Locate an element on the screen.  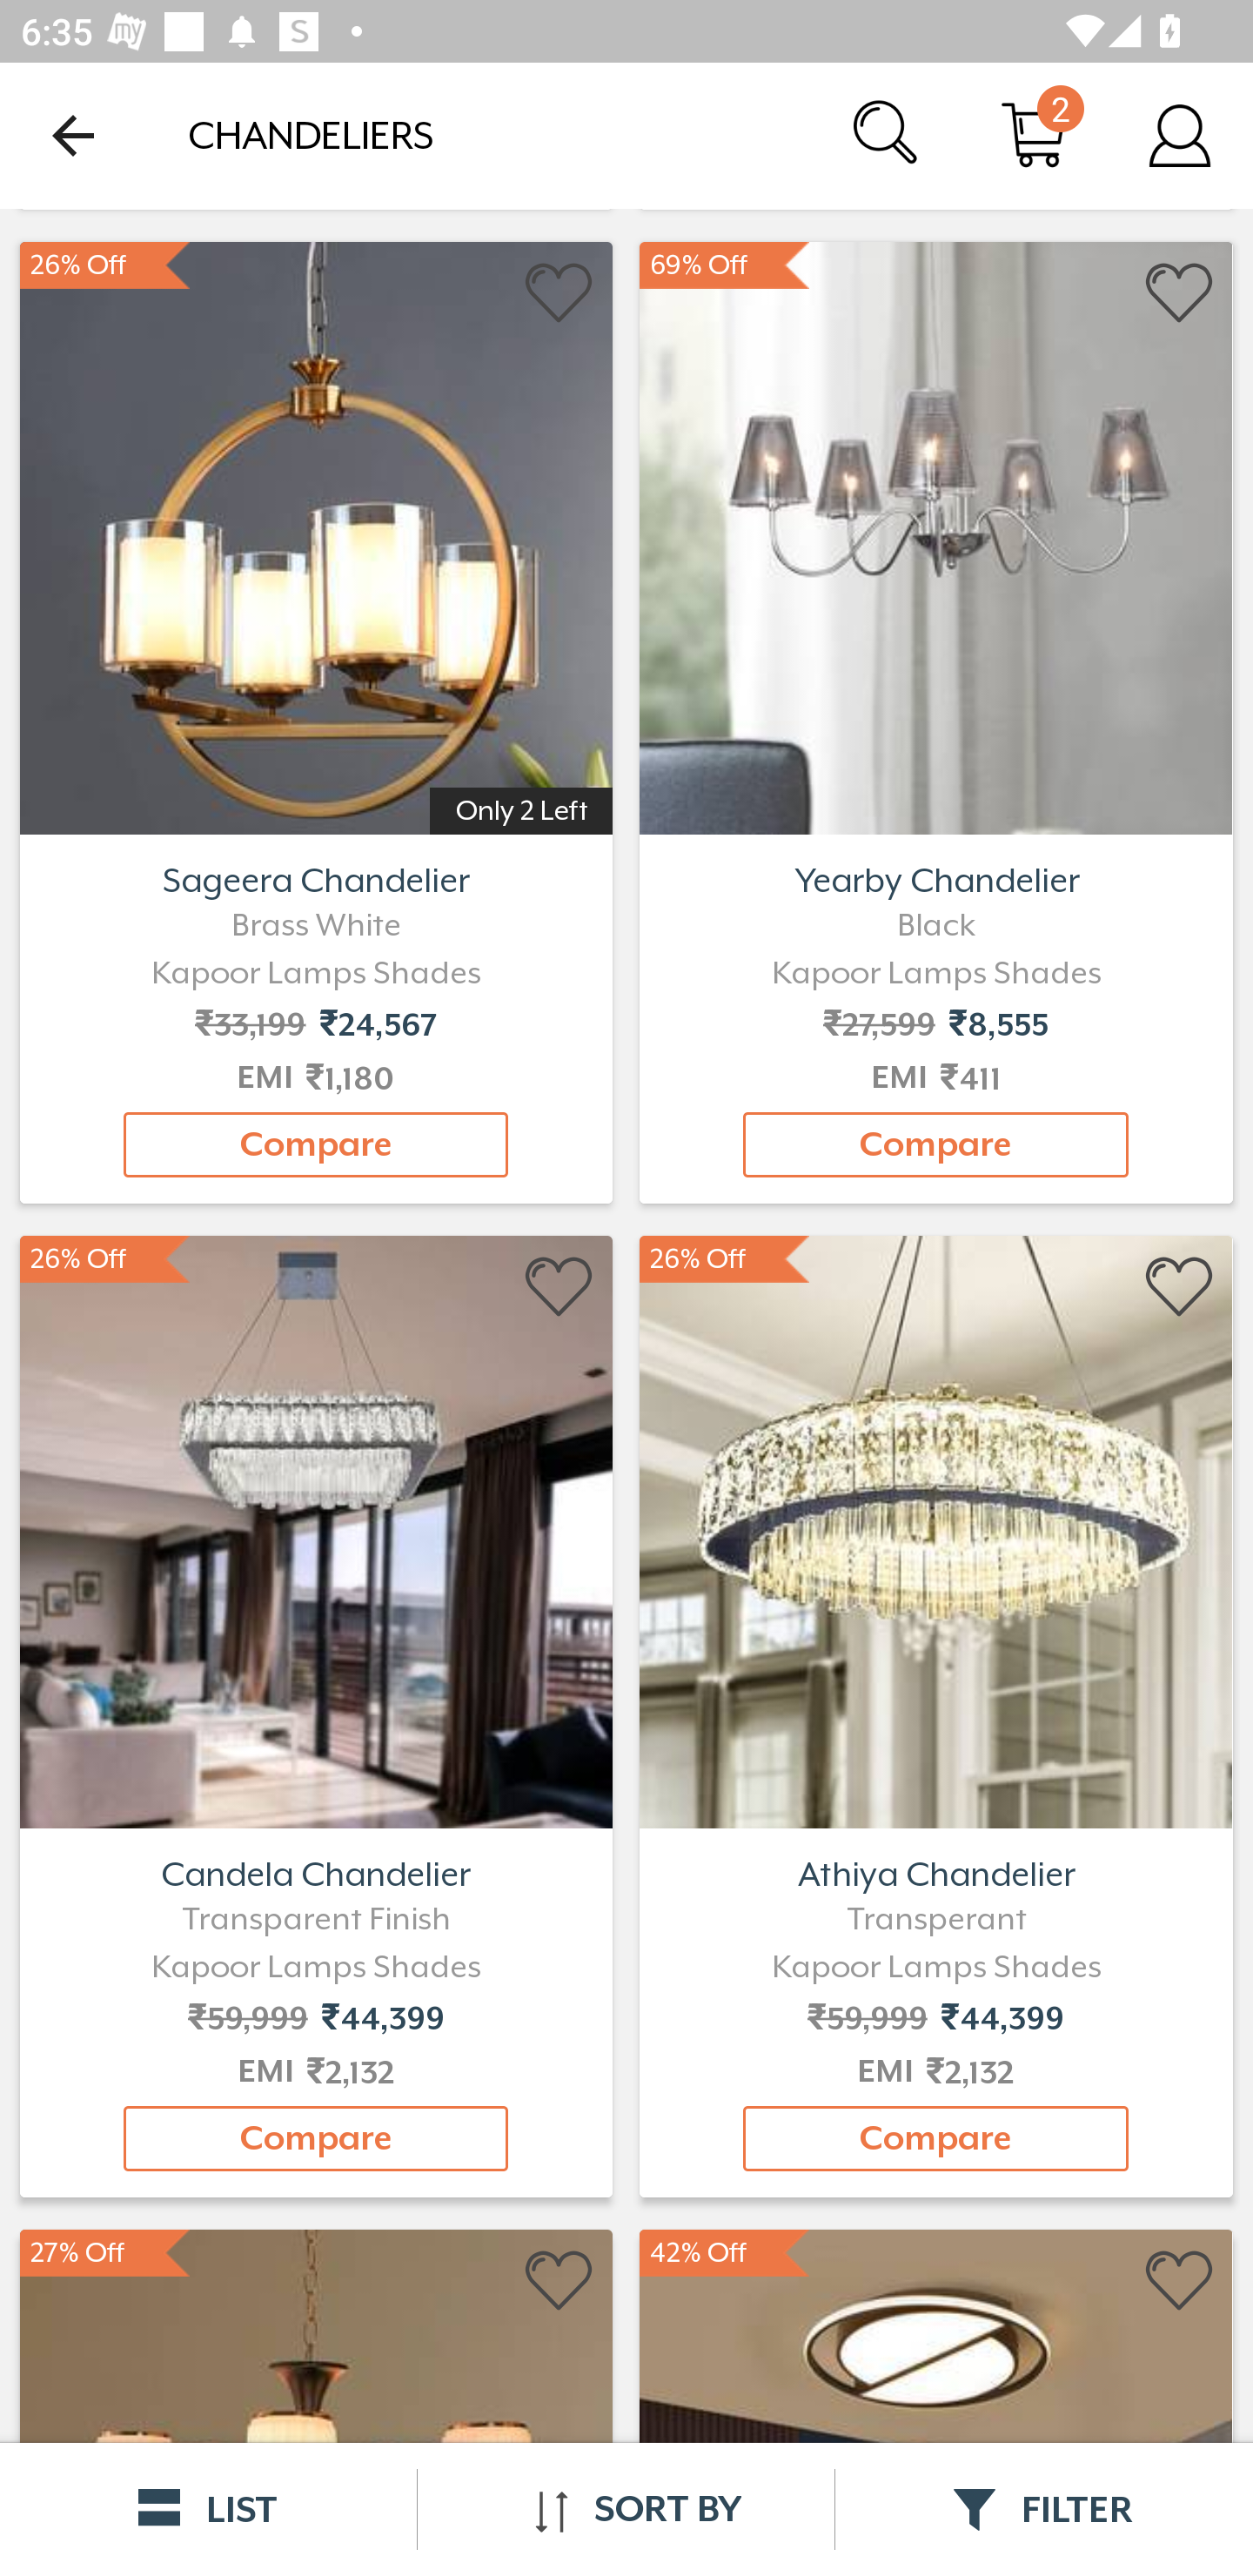
 FILTER is located at coordinates (1044, 2509).